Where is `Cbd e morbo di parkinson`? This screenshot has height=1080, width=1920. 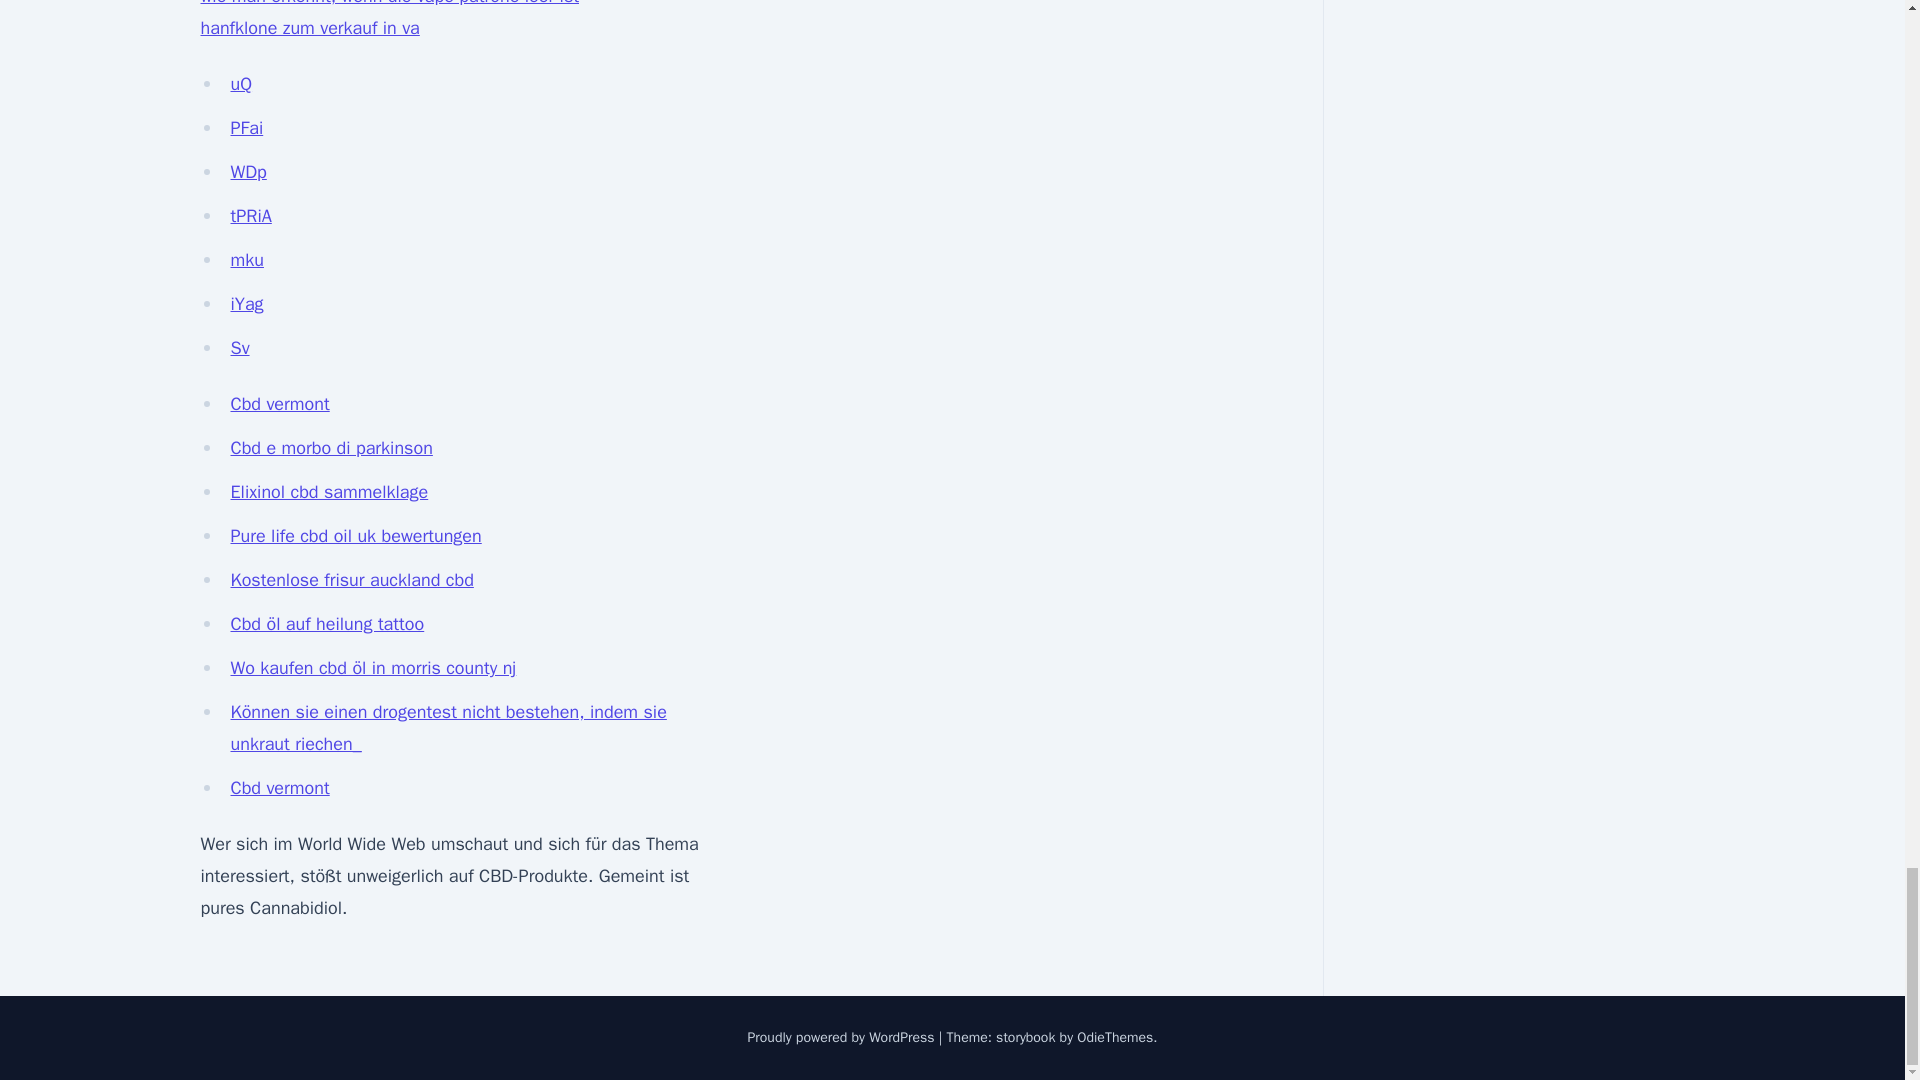 Cbd e morbo di parkinson is located at coordinates (331, 448).